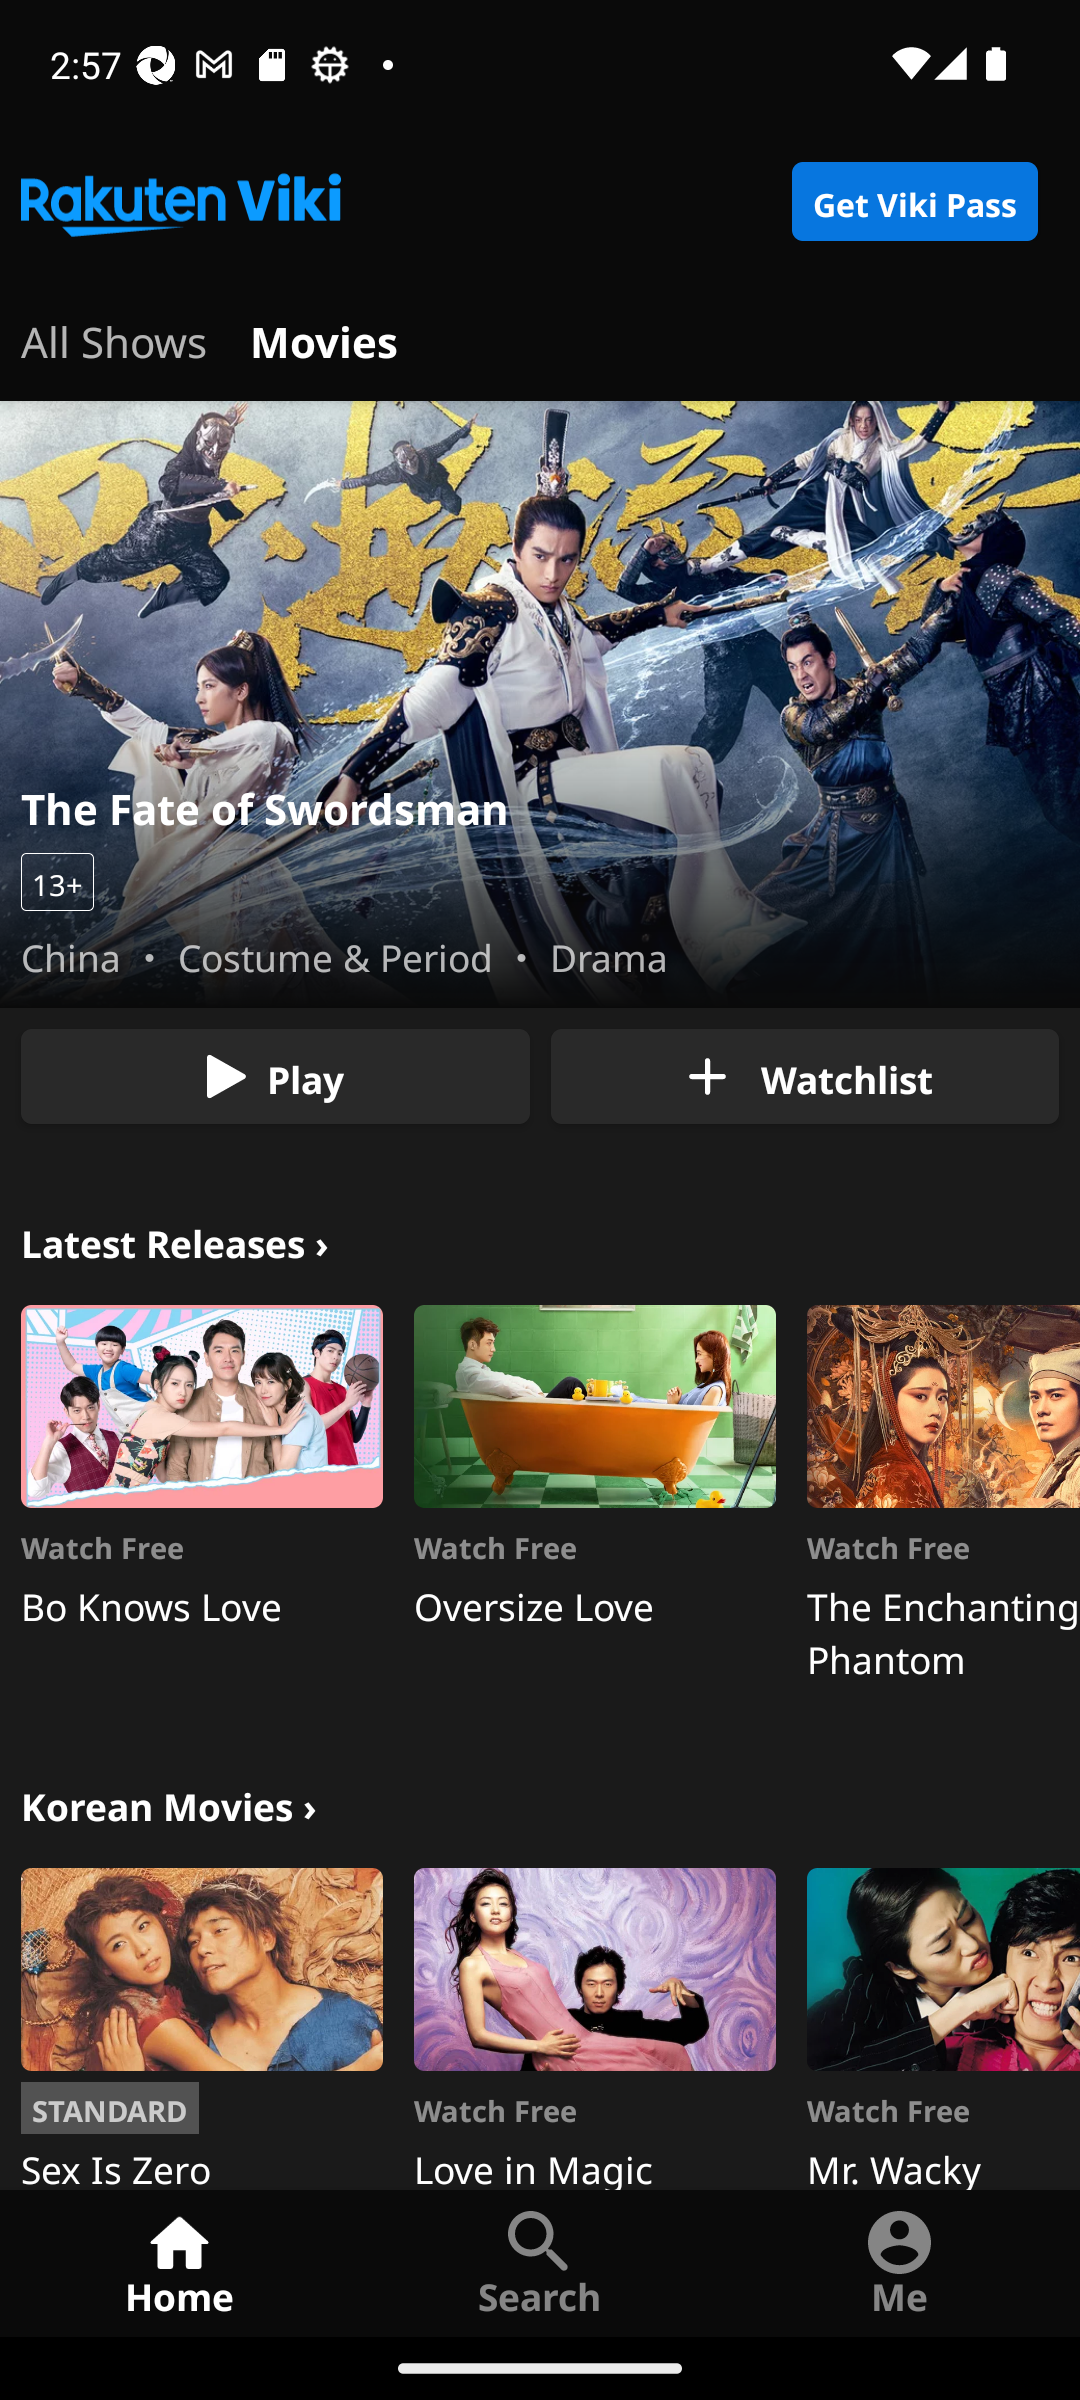 This screenshot has width=1080, height=2400. What do you see at coordinates (900, 2262) in the screenshot?
I see `Me` at bounding box center [900, 2262].